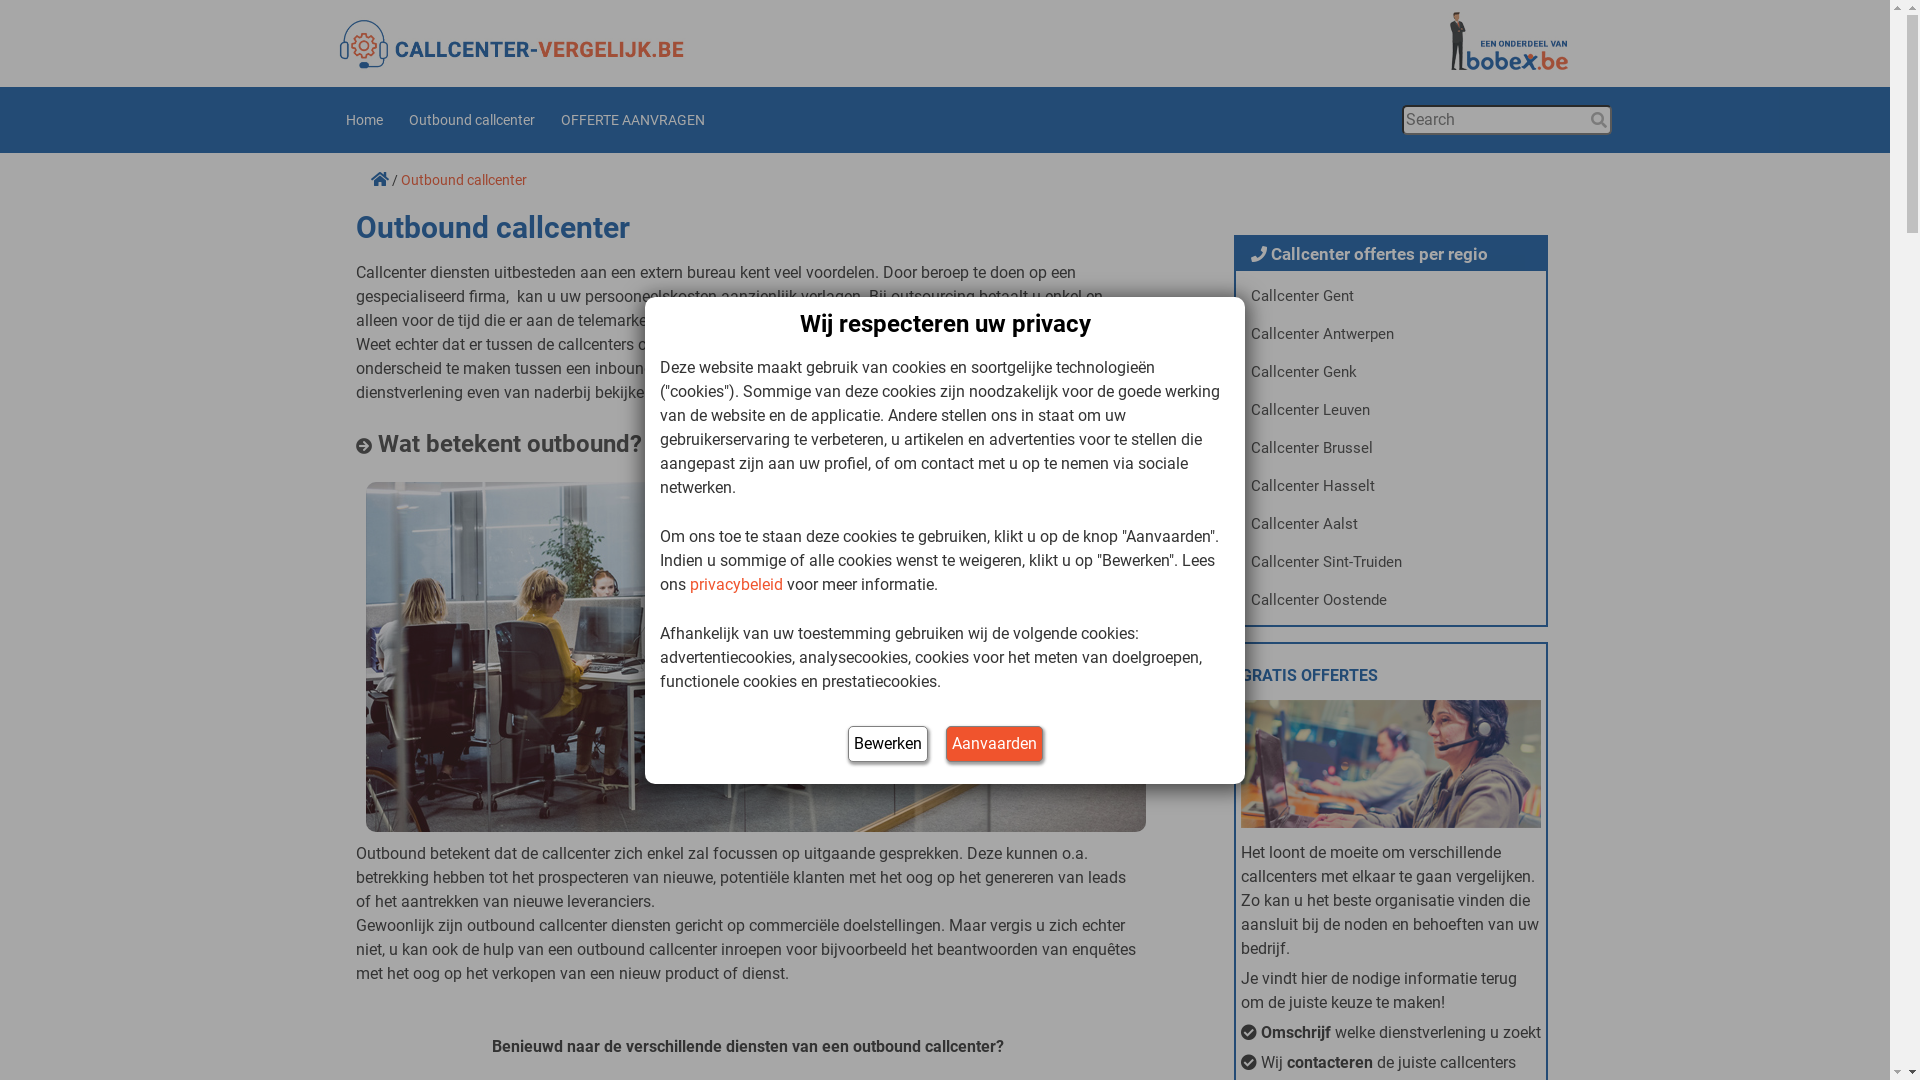 The width and height of the screenshot is (1920, 1080). Describe the element at coordinates (1391, 600) in the screenshot. I see `Callcenter Oostende` at that location.